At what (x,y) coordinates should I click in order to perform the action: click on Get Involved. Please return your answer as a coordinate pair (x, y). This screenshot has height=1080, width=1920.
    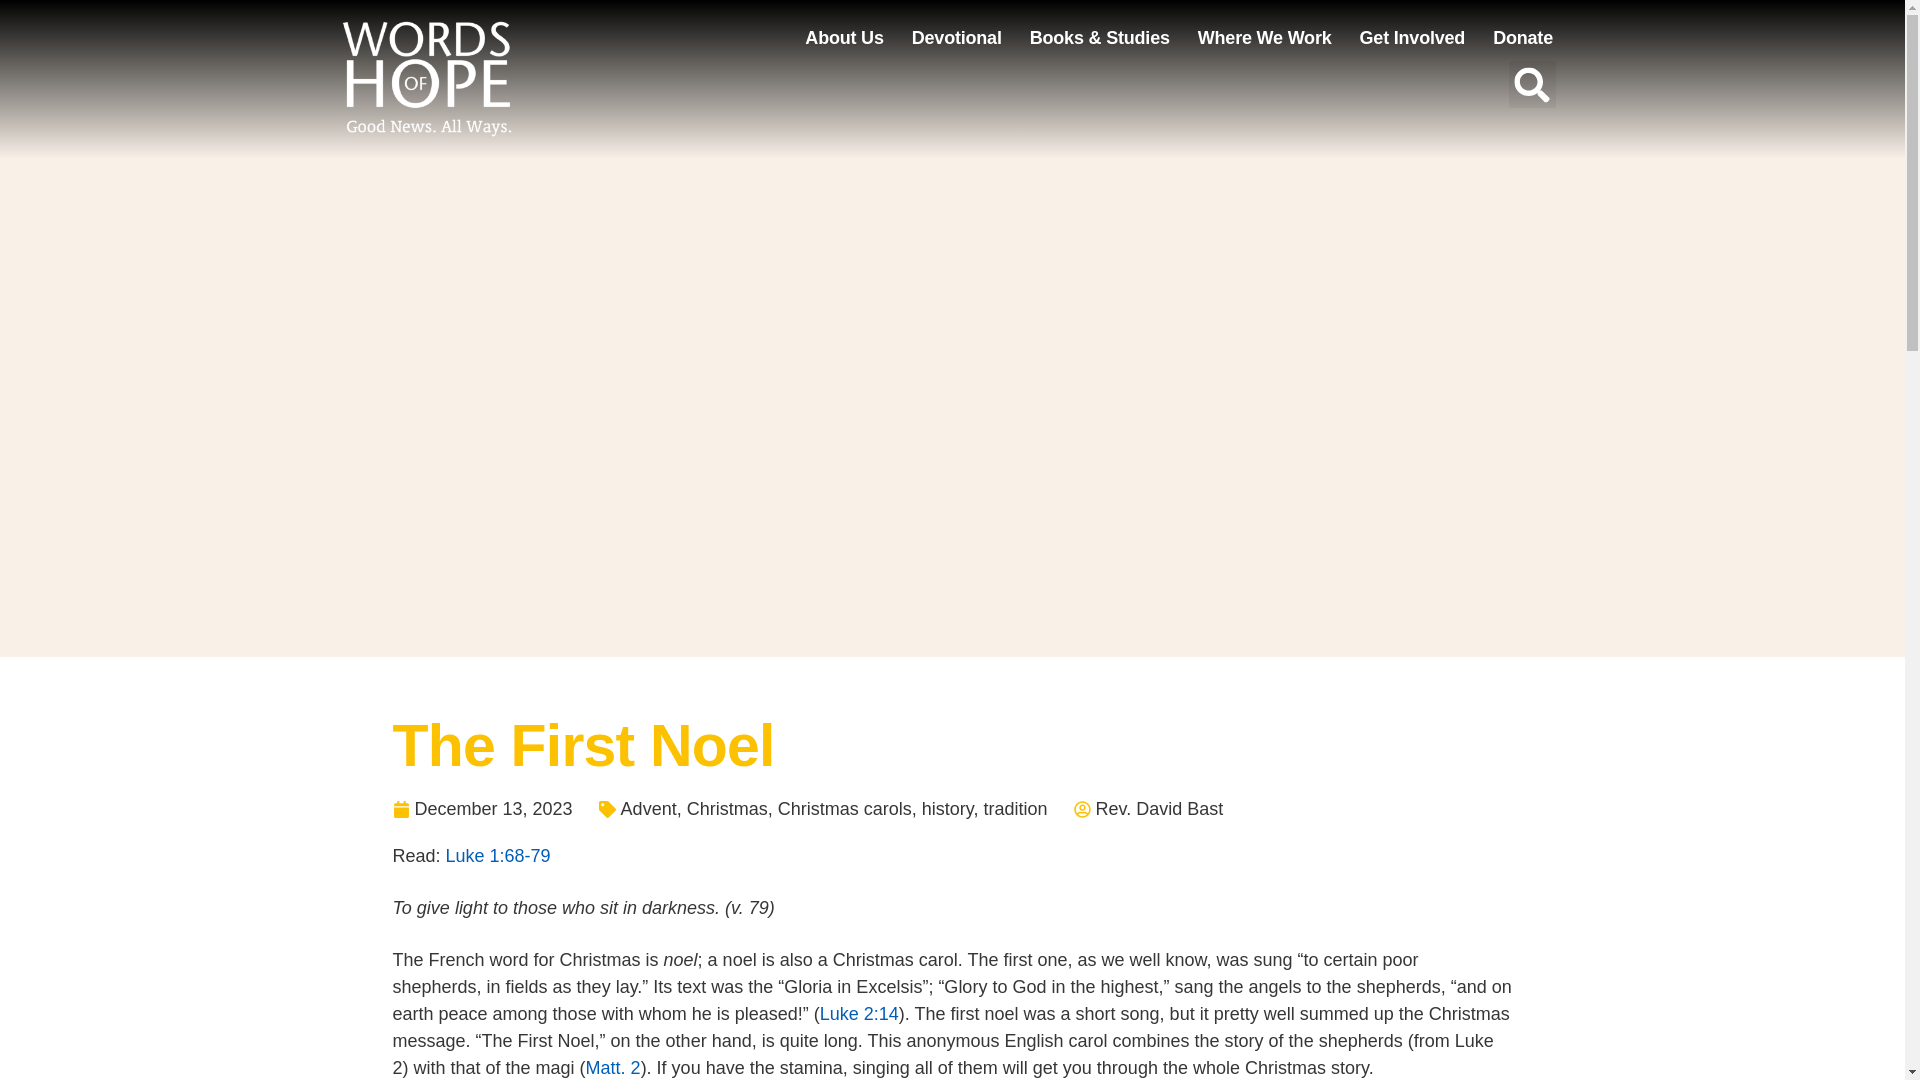
    Looking at the image, I should click on (1412, 38).